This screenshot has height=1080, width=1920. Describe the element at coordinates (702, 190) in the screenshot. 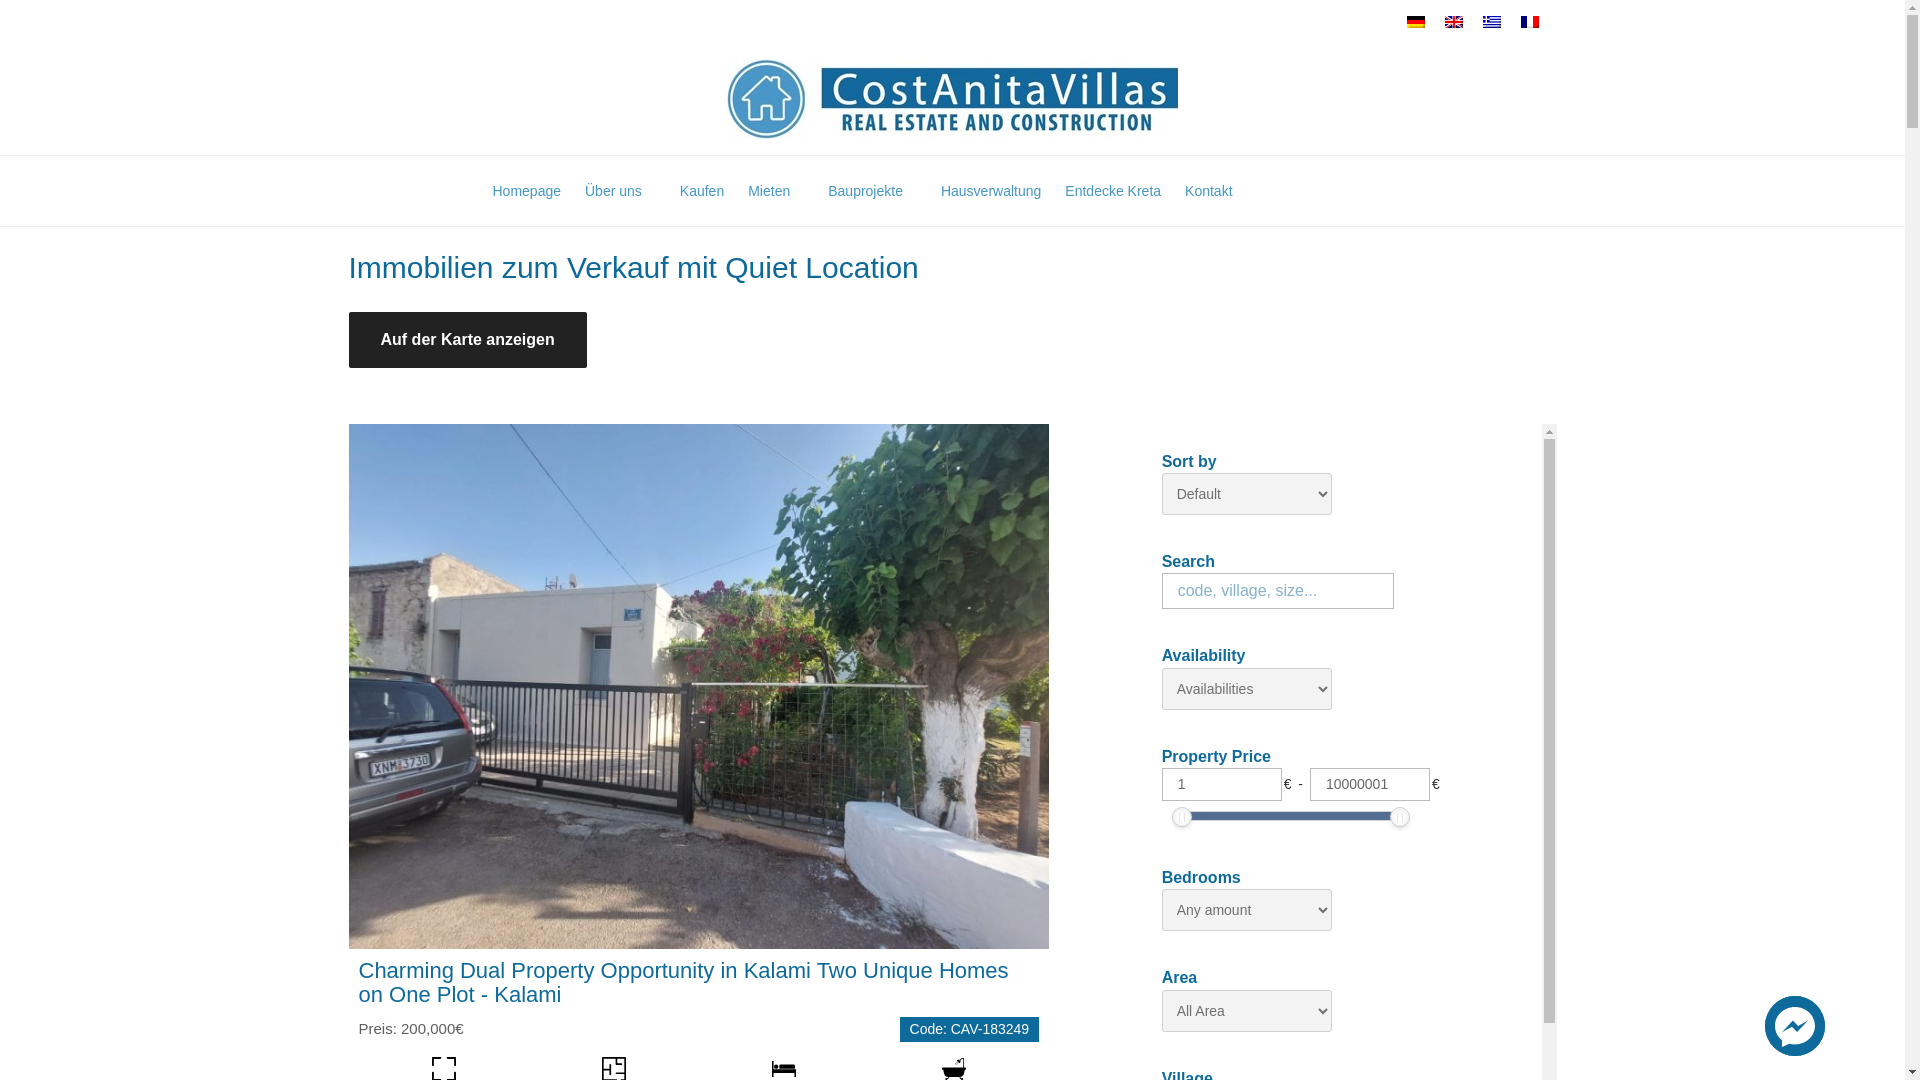

I see `Kaufen` at that location.